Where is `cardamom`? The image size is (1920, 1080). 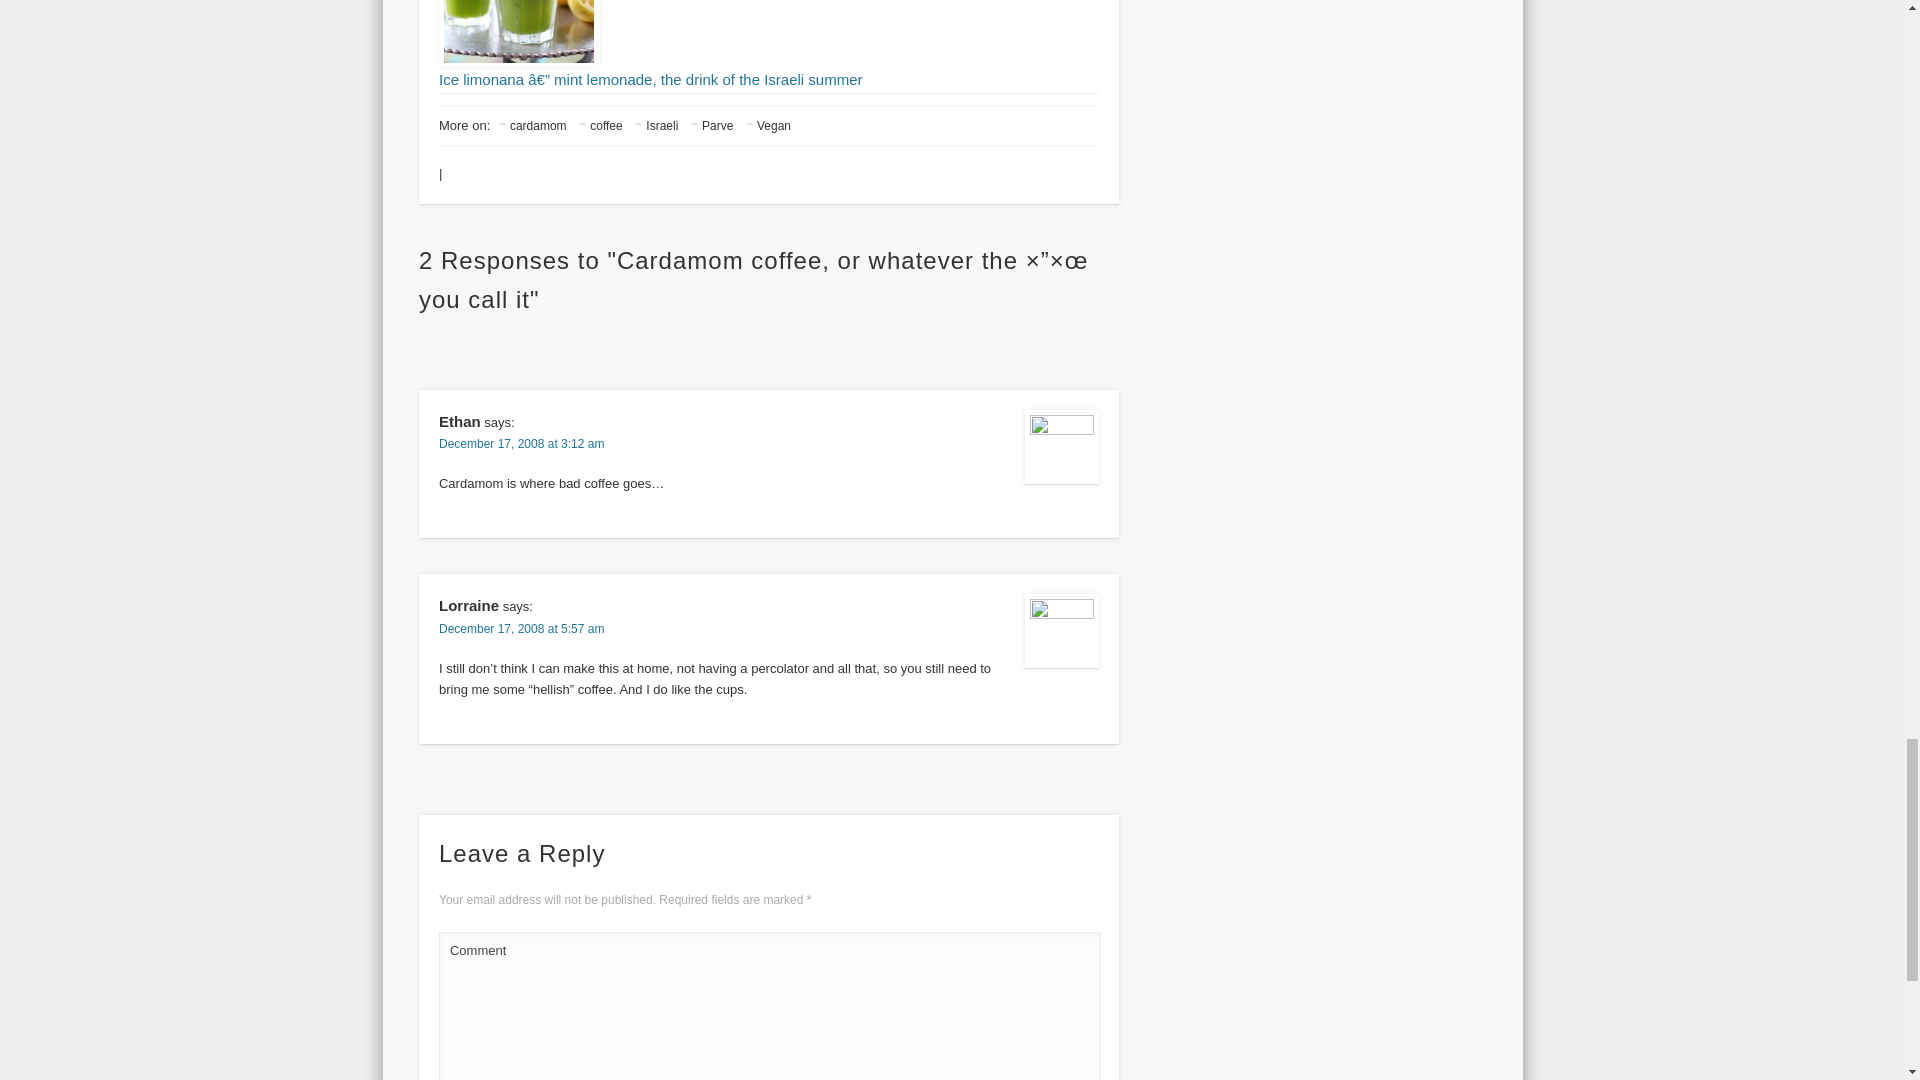 cardamom is located at coordinates (532, 126).